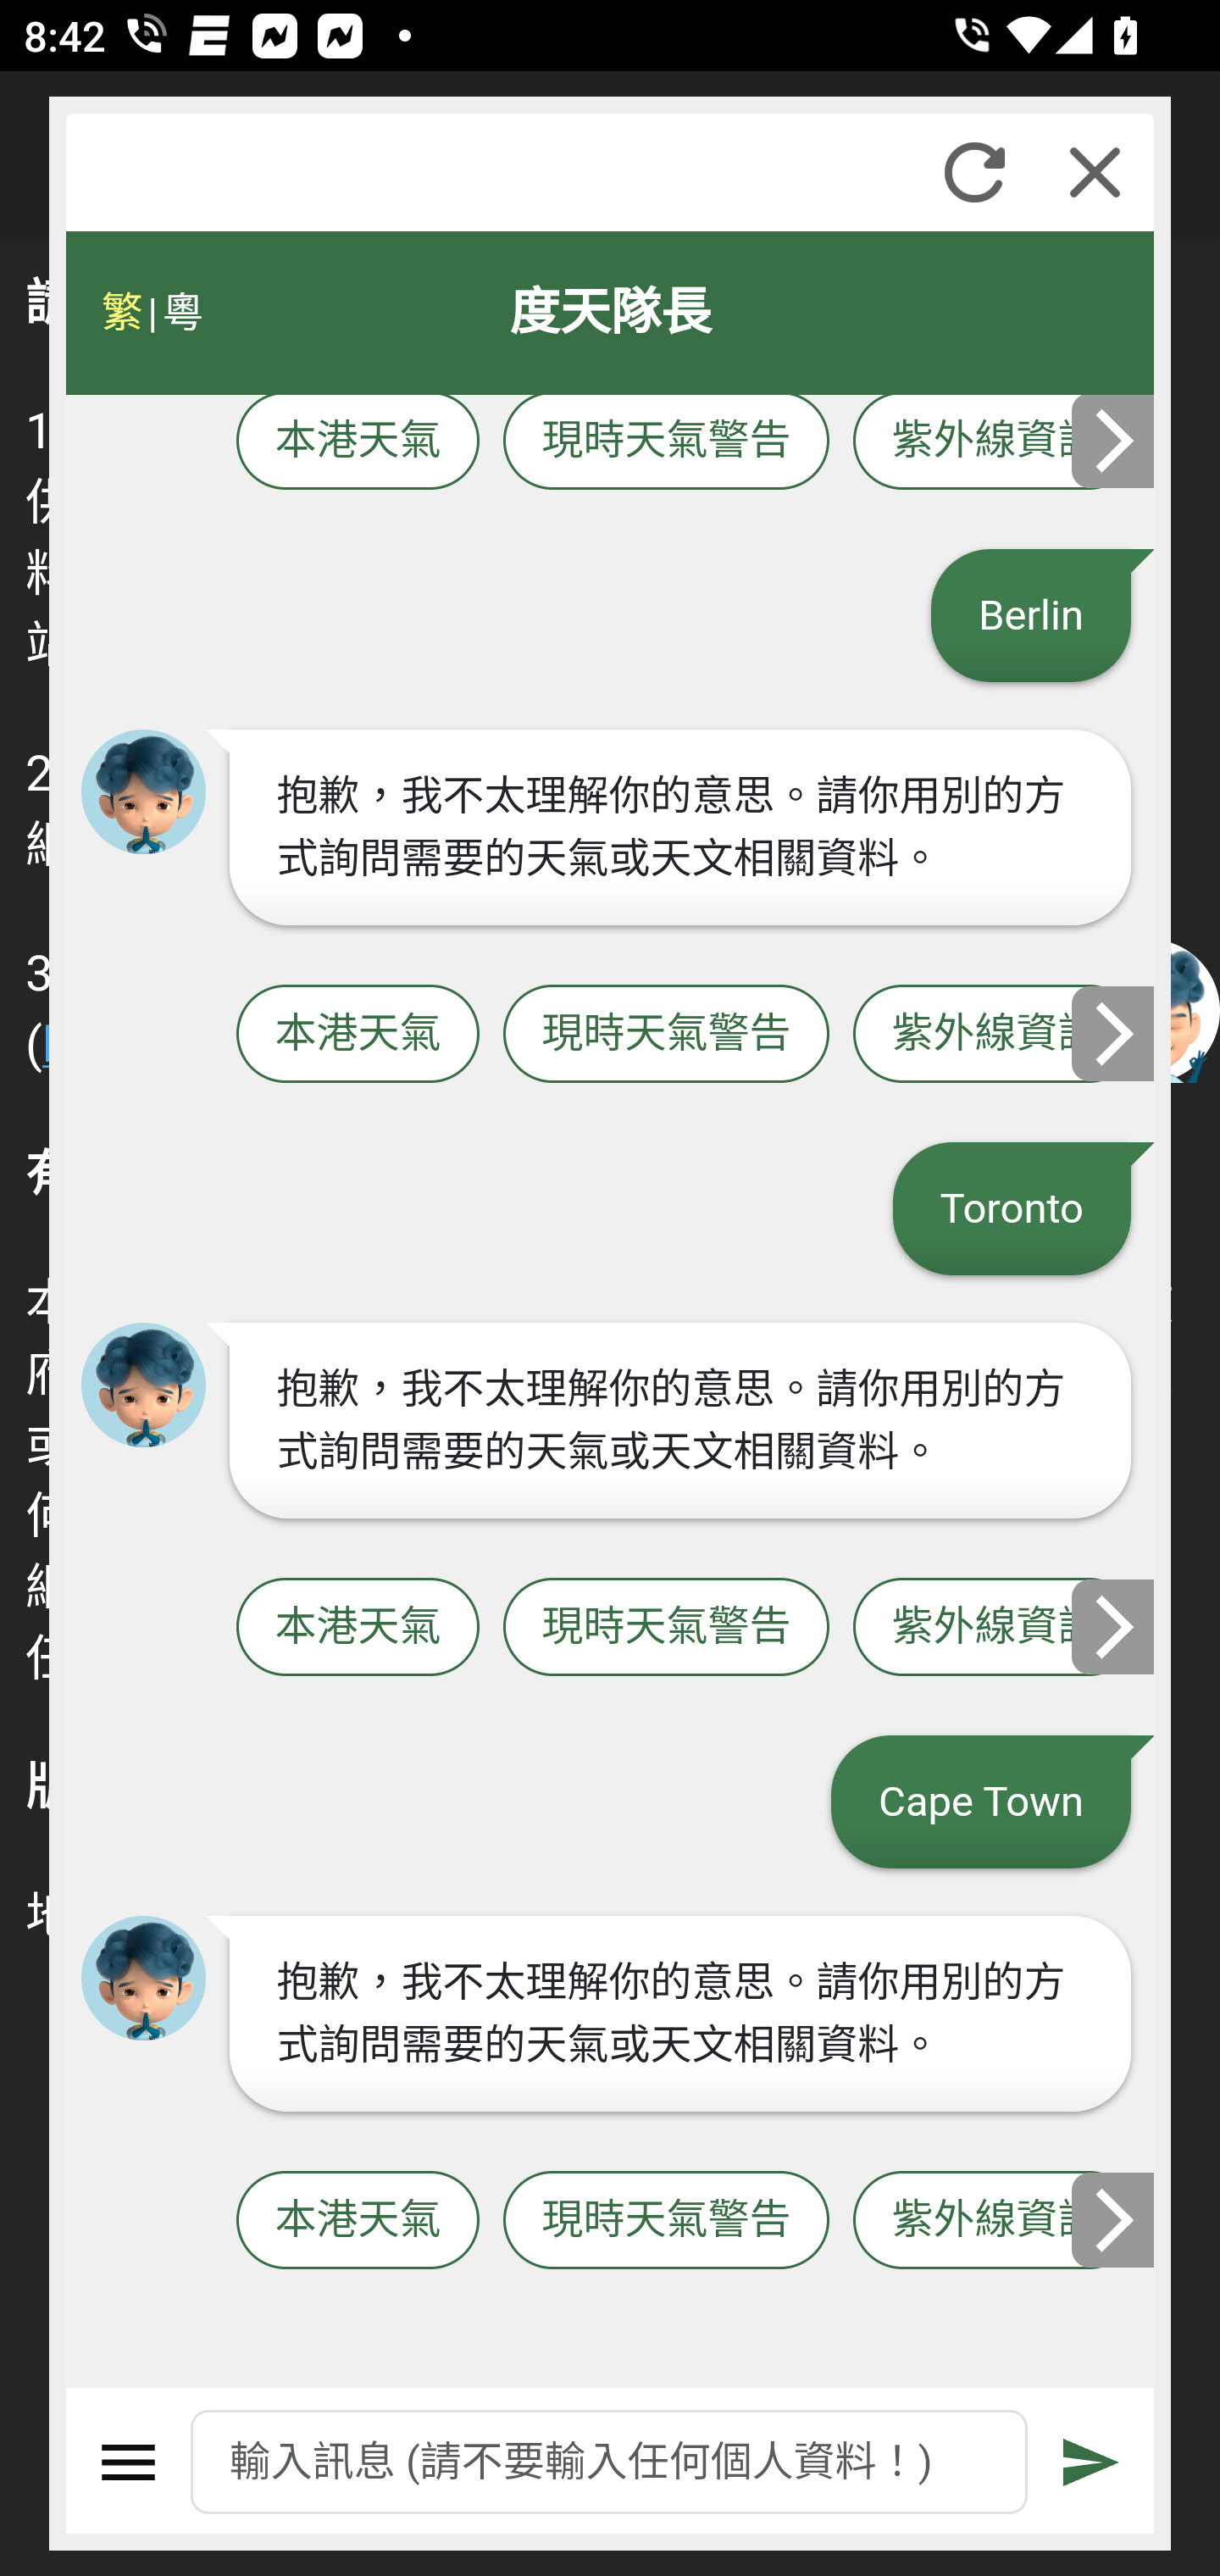 The width and height of the screenshot is (1220, 2576). Describe the element at coordinates (666, 2222) in the screenshot. I see `現時天氣警告` at that location.